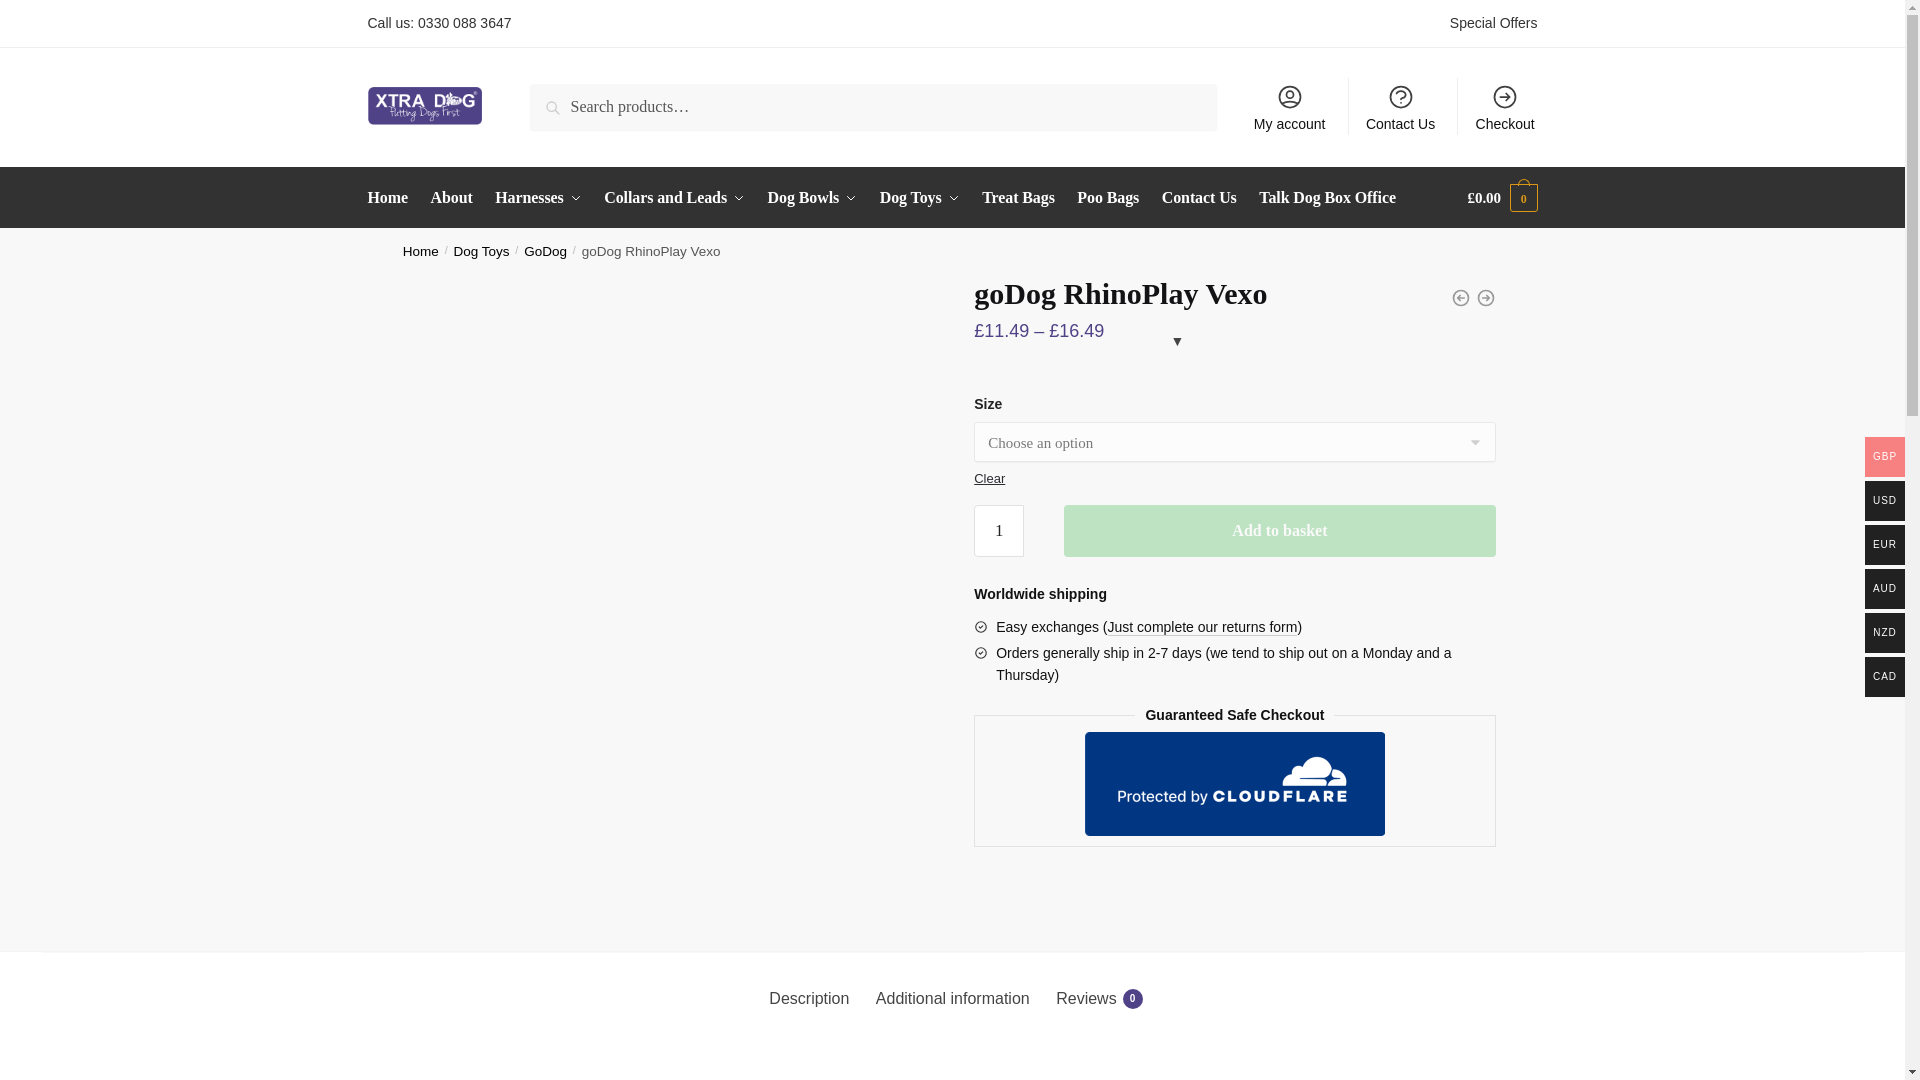  I want to click on Harnesses, so click(537, 198).